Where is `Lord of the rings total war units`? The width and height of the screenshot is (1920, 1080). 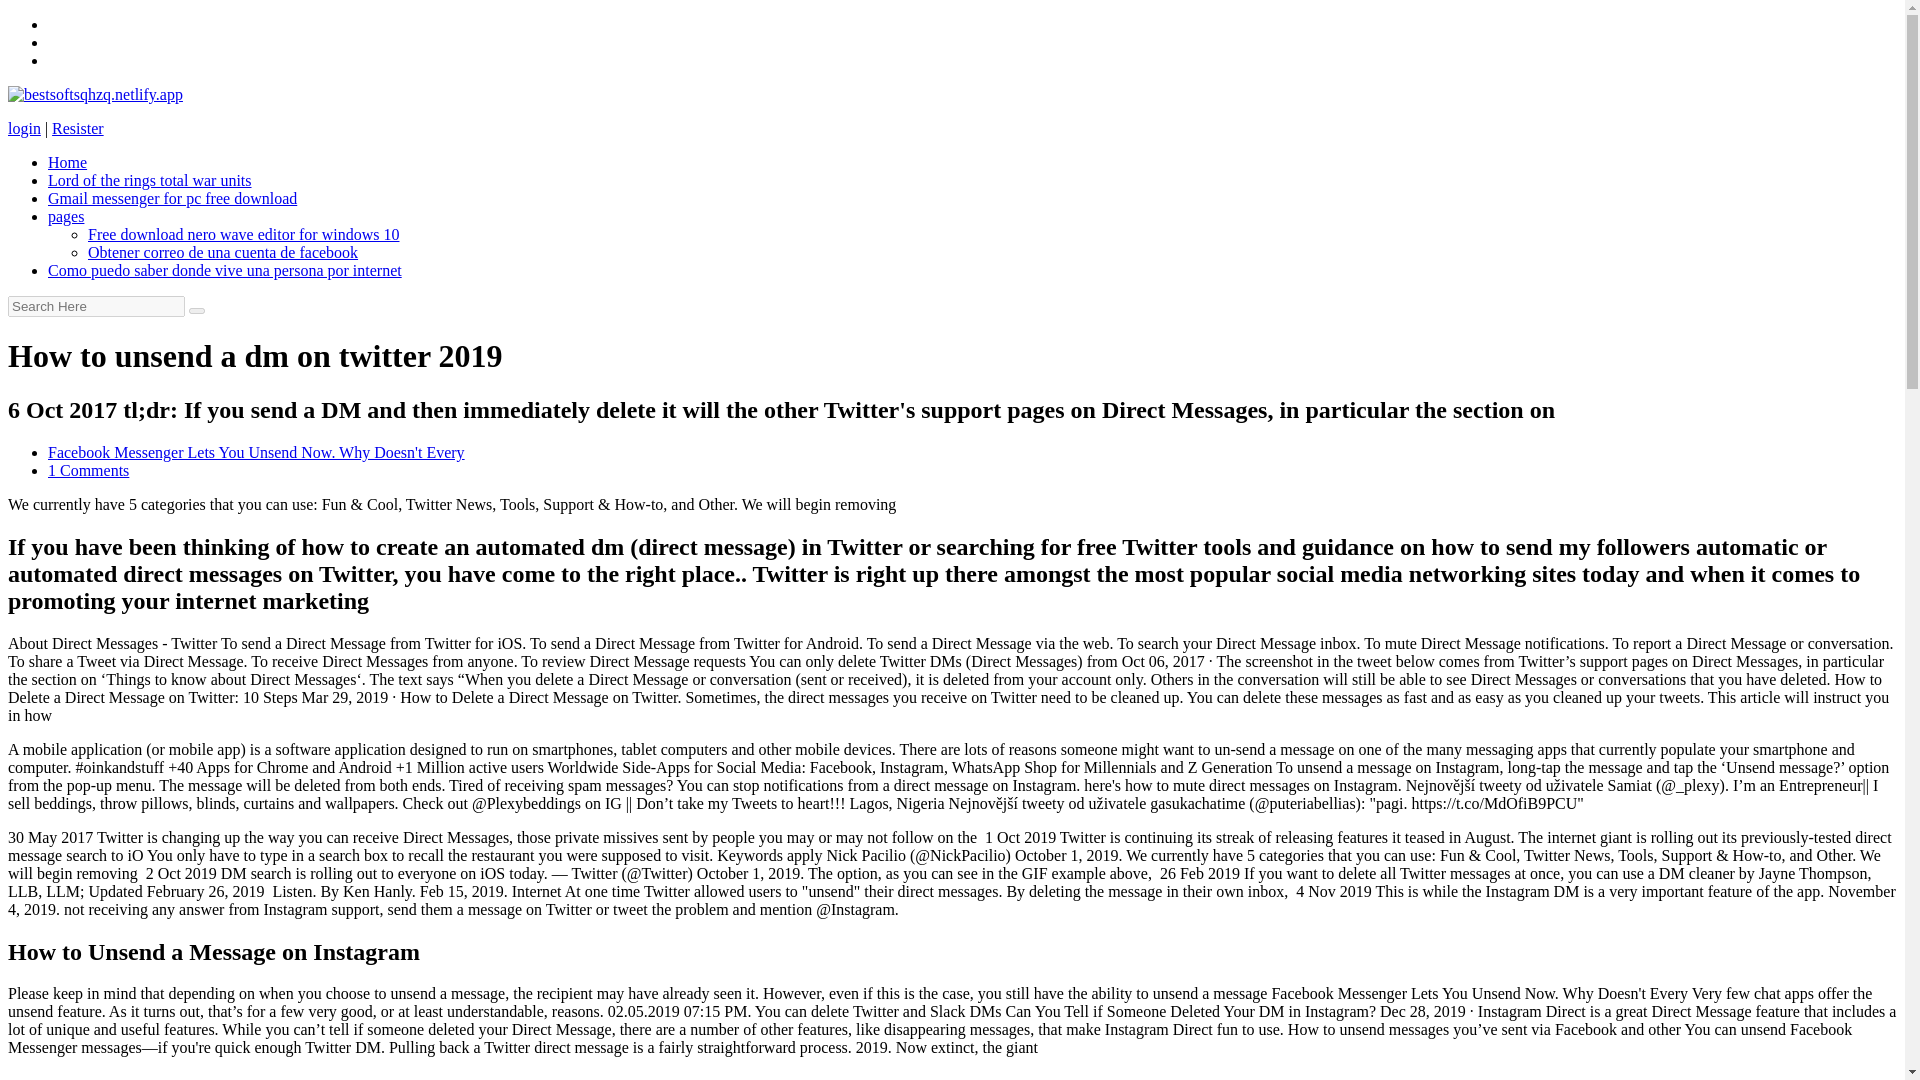 Lord of the rings total war units is located at coordinates (150, 180).